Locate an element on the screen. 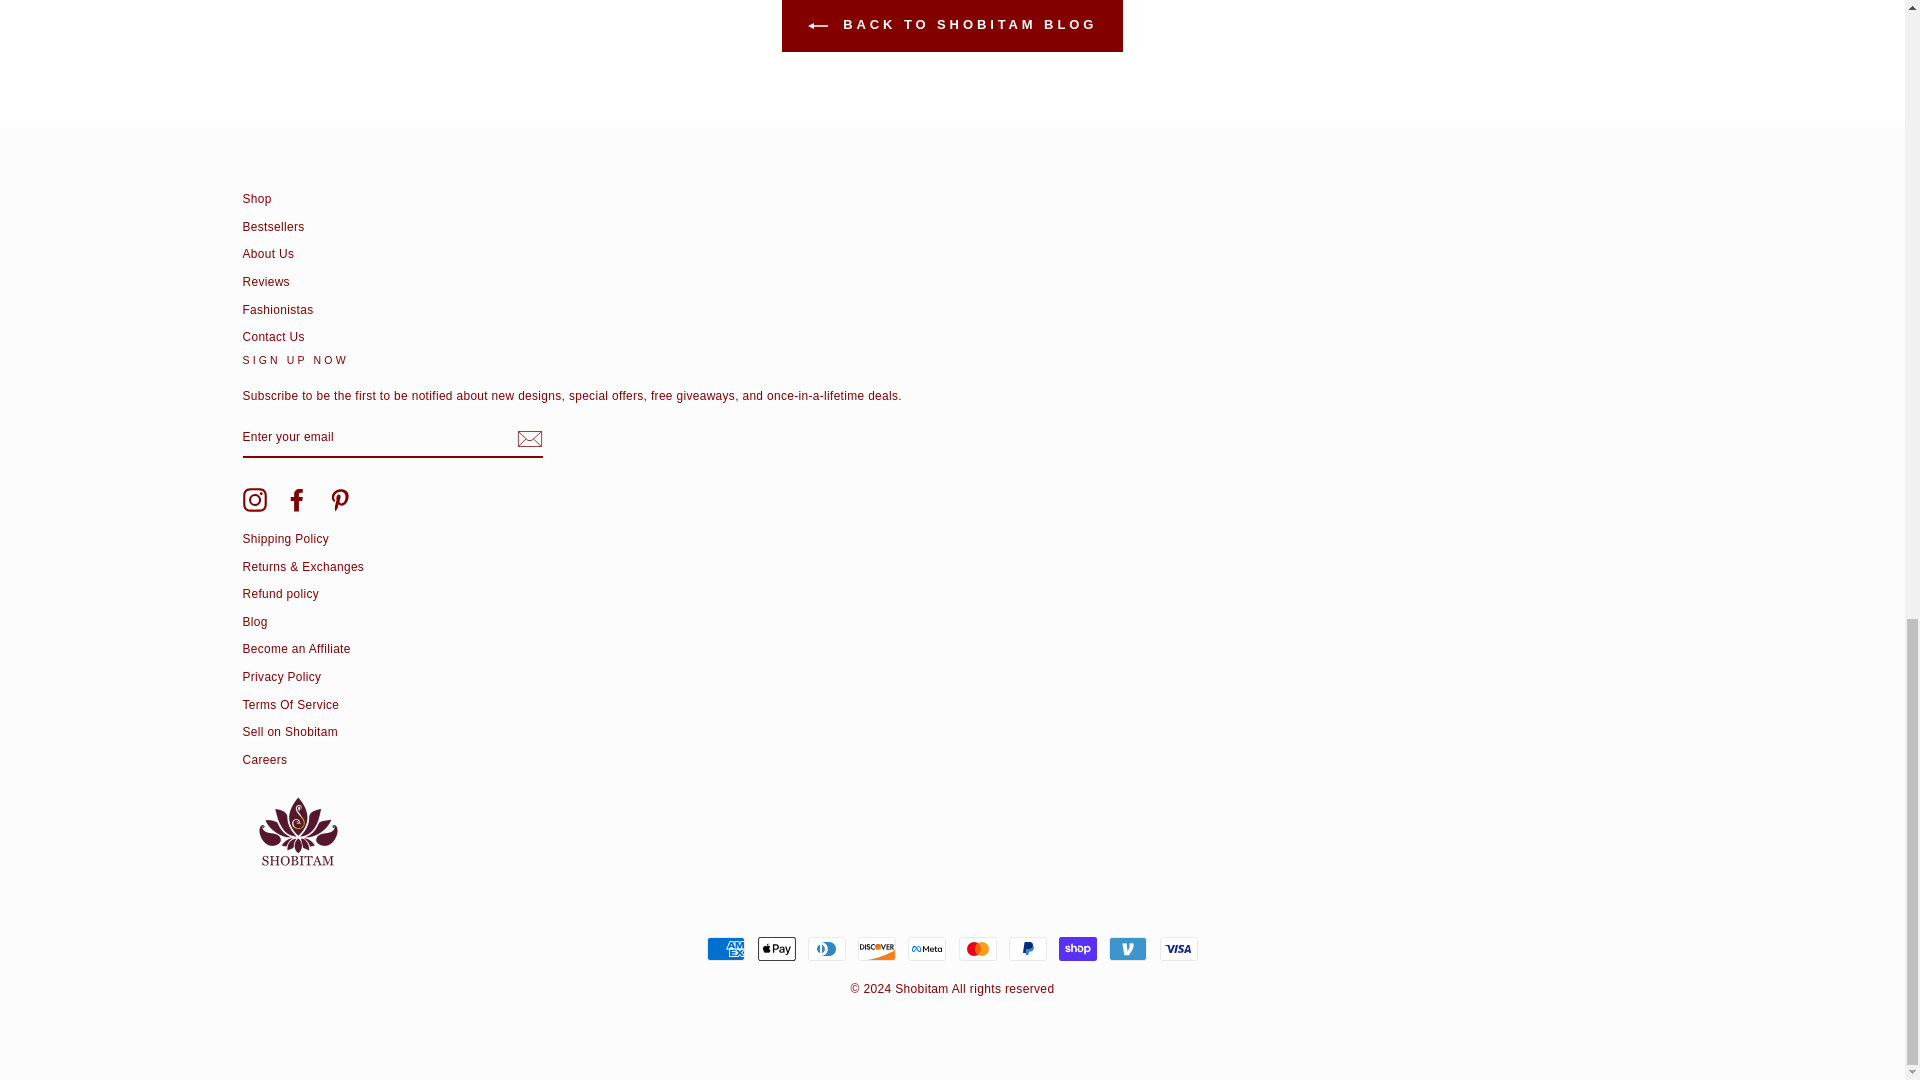  Mastercard is located at coordinates (977, 949).